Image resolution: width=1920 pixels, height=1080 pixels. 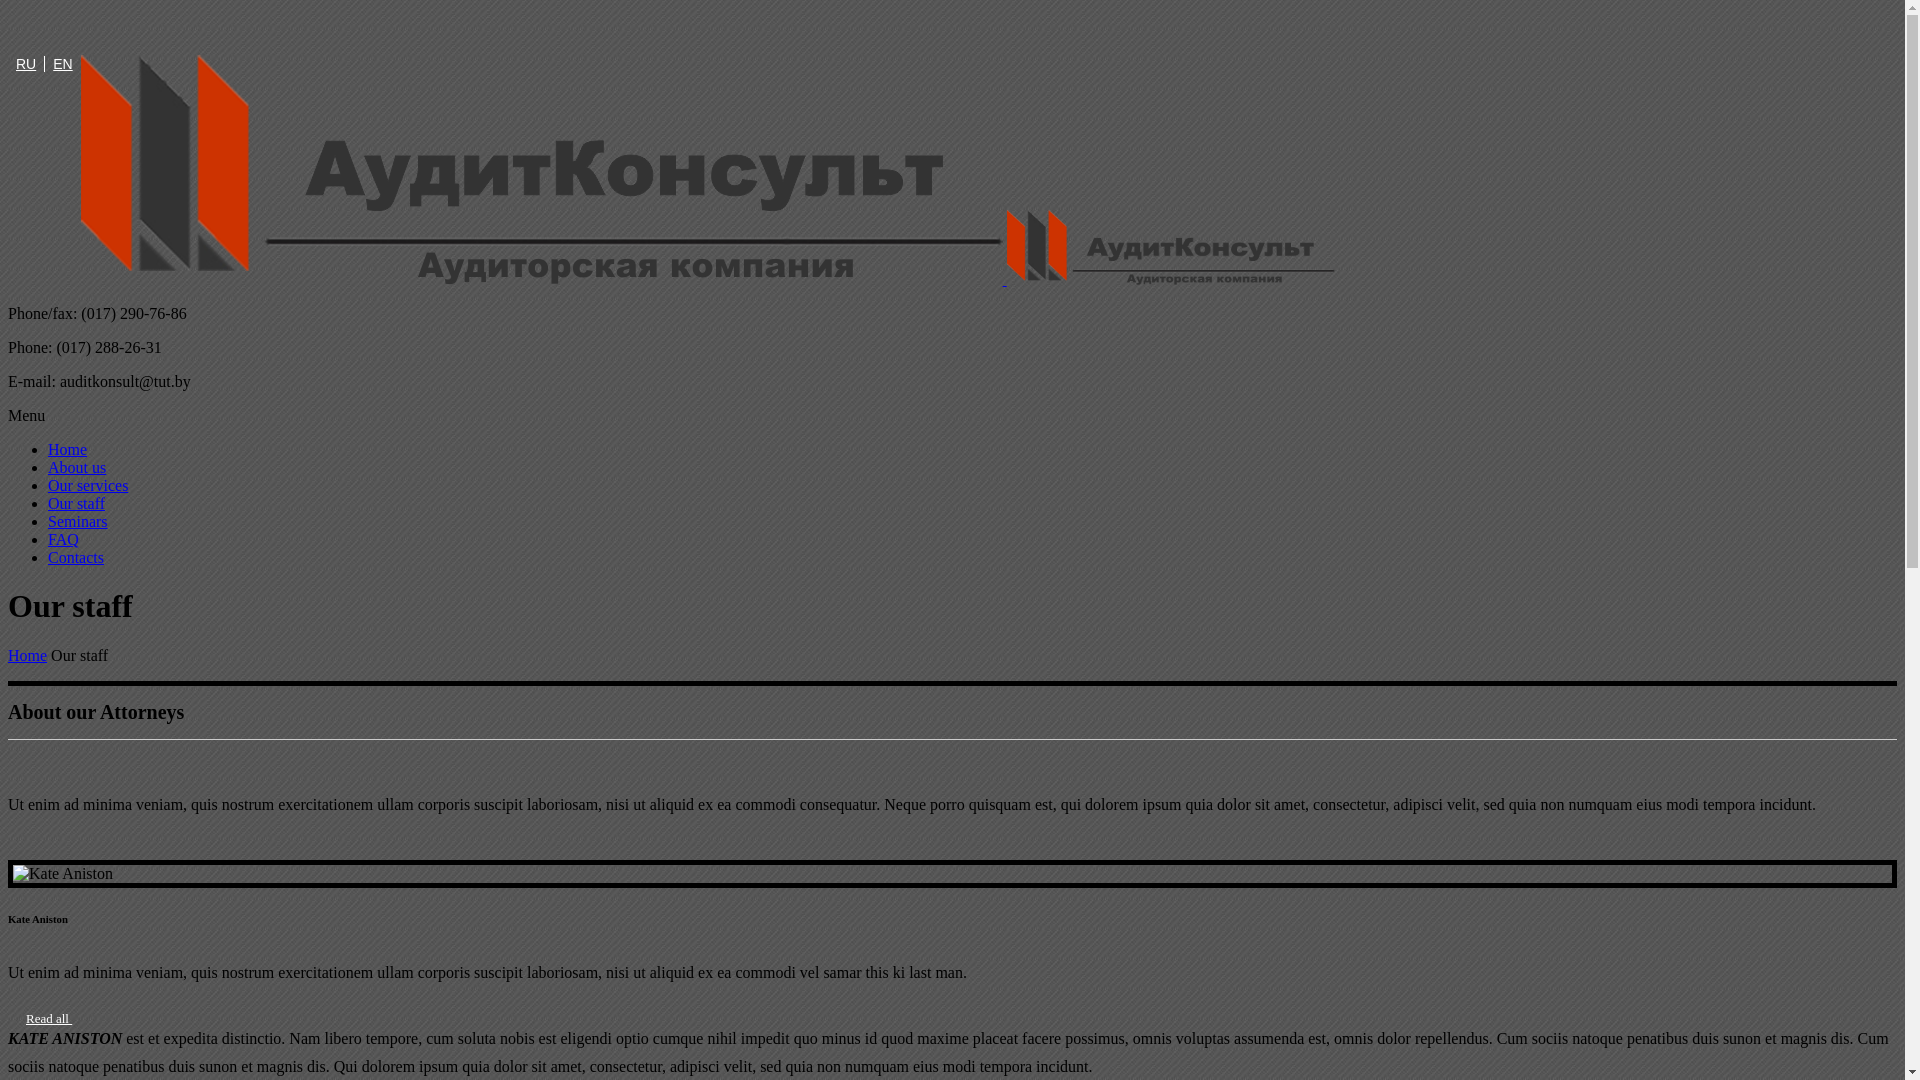 What do you see at coordinates (26, 64) in the screenshot?
I see `RU` at bounding box center [26, 64].